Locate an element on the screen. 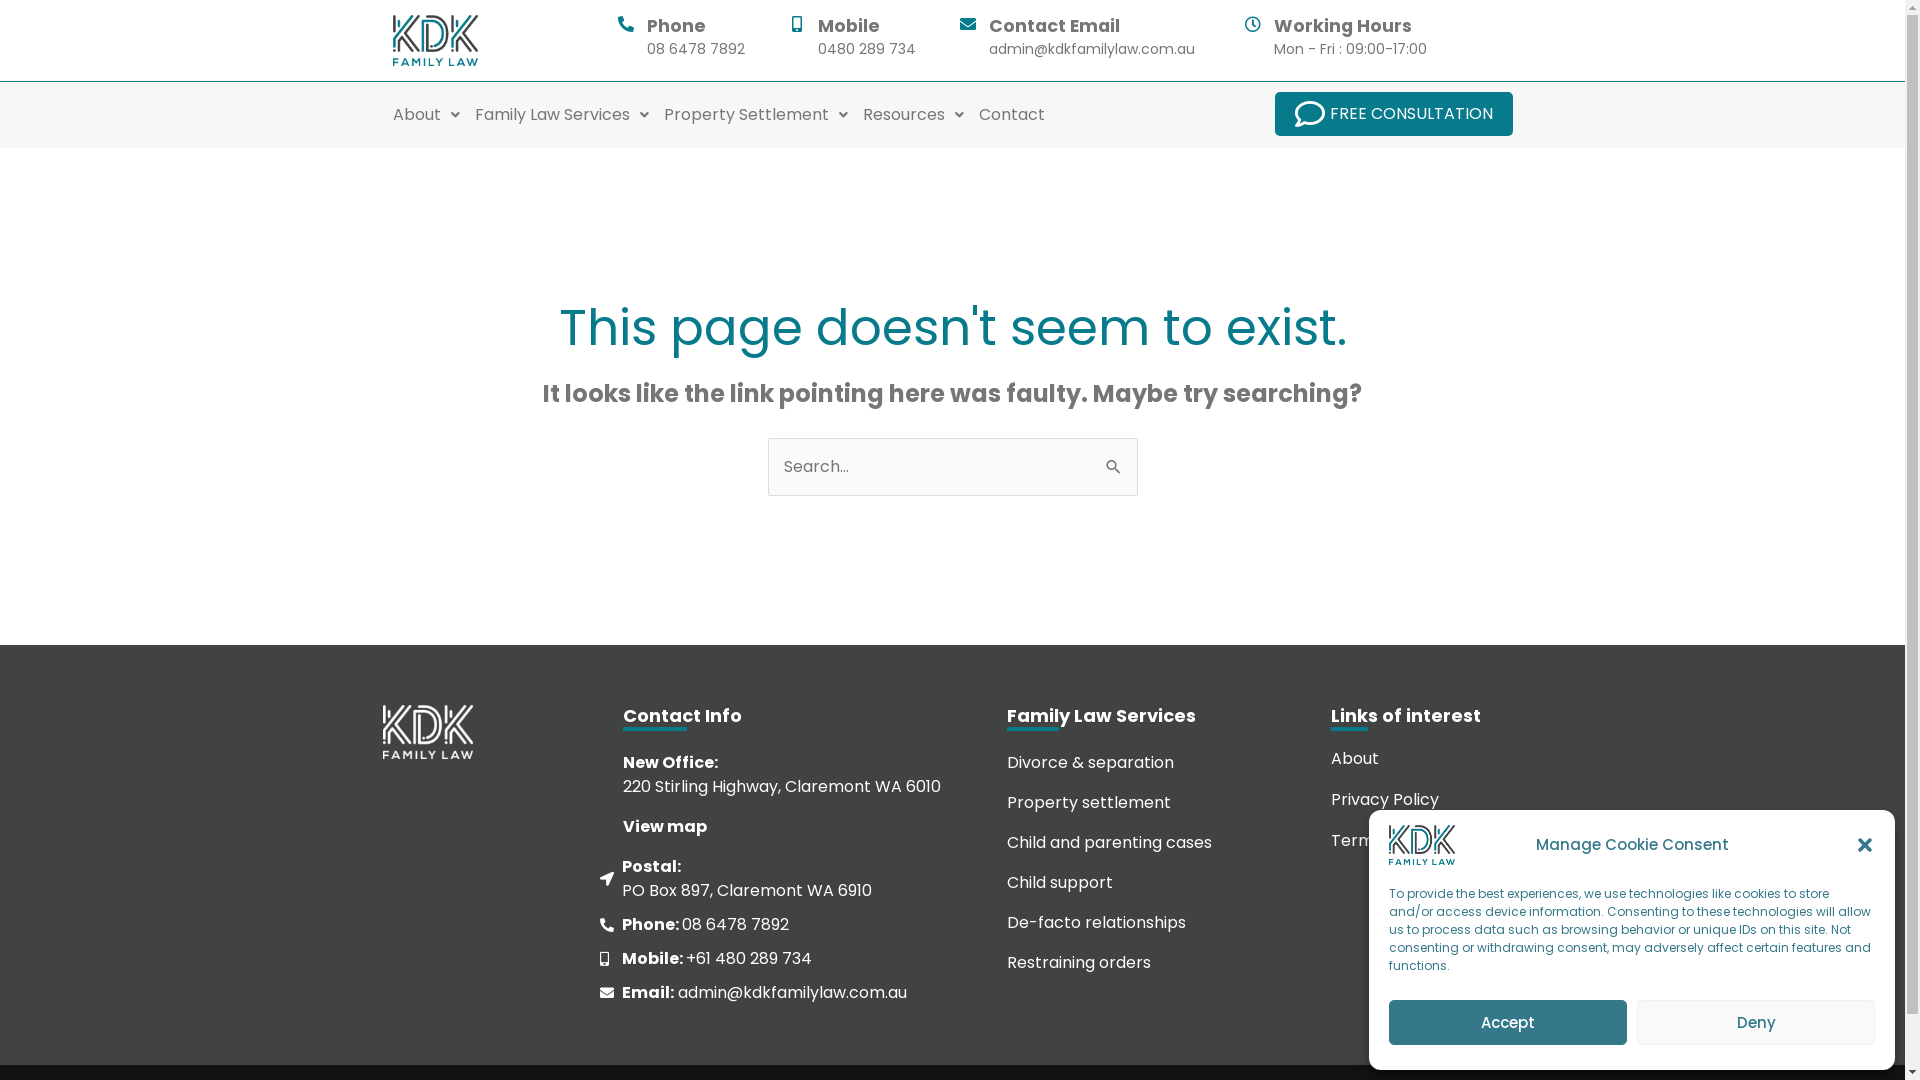 This screenshot has height=1080, width=1920. Terms and Conditions is located at coordinates (1424, 841).